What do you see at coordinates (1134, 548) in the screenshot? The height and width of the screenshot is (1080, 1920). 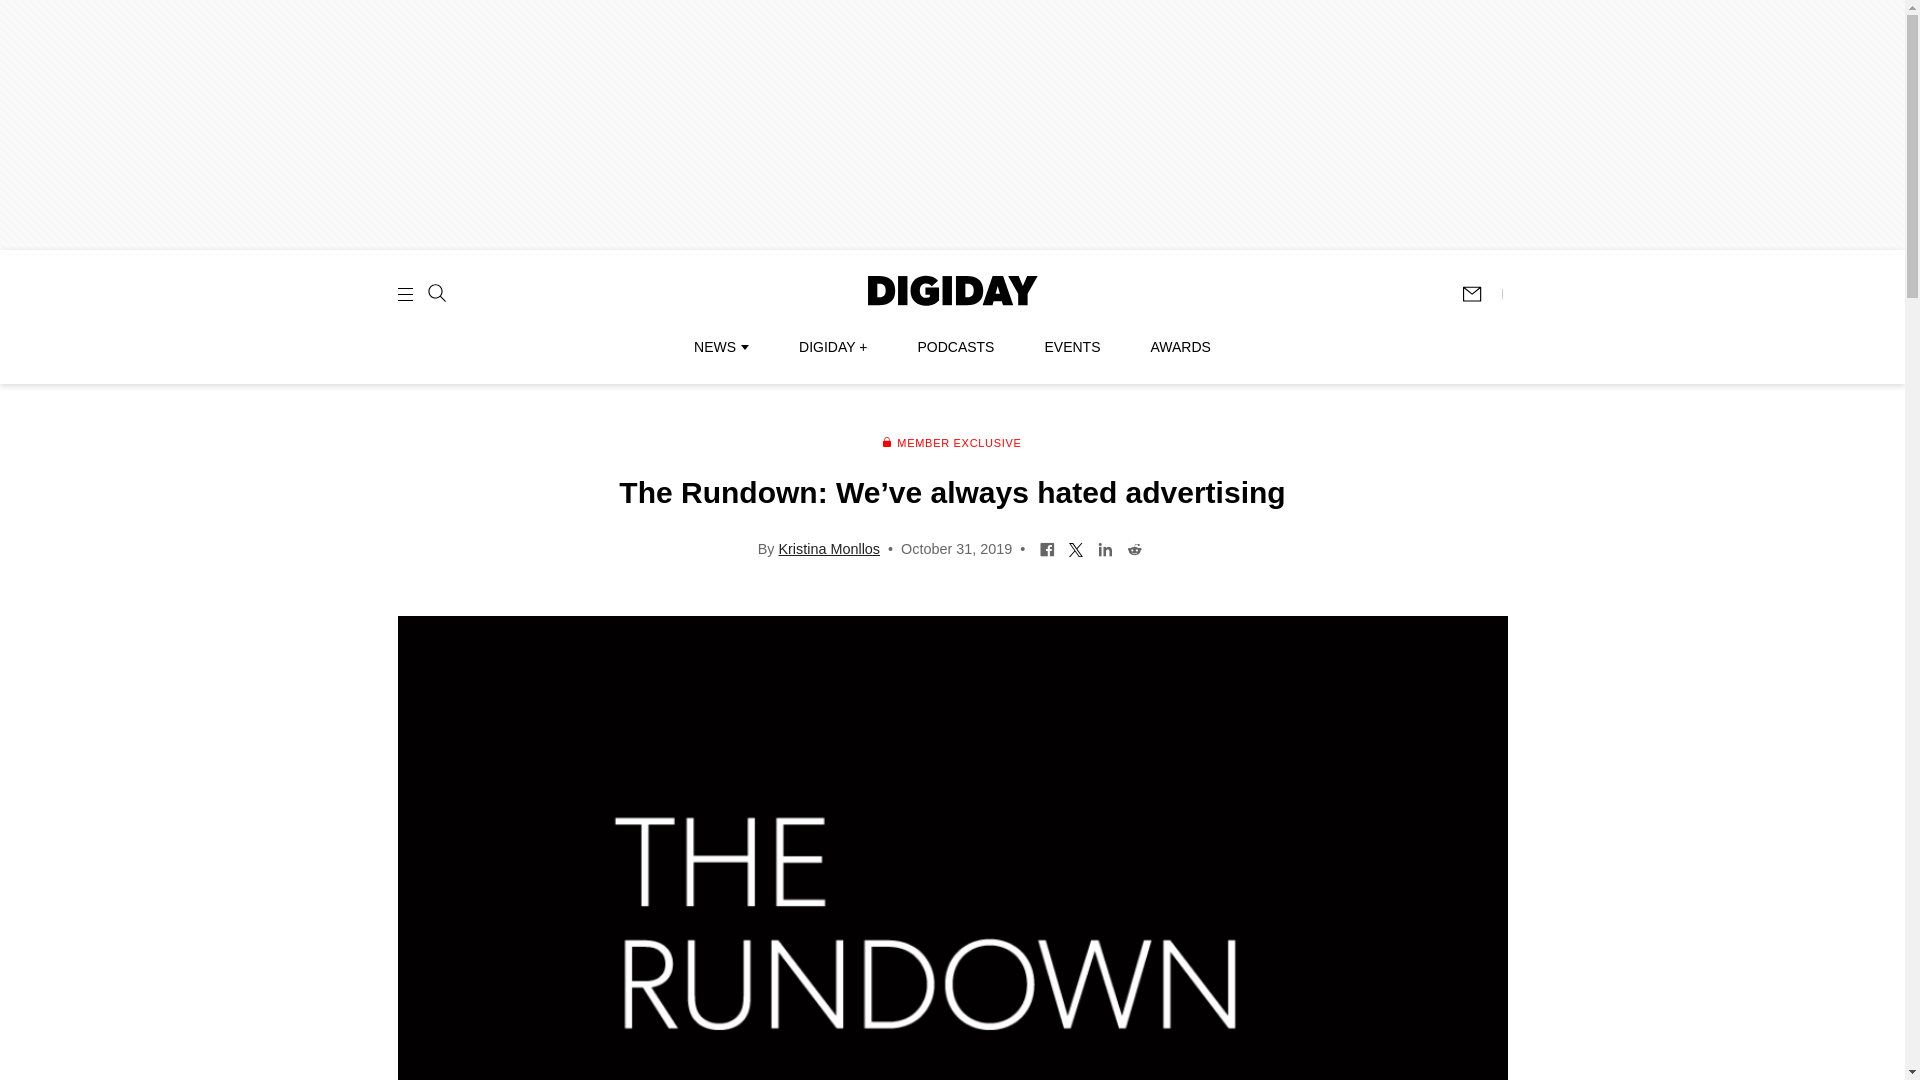 I see `Share on Reddit` at bounding box center [1134, 548].